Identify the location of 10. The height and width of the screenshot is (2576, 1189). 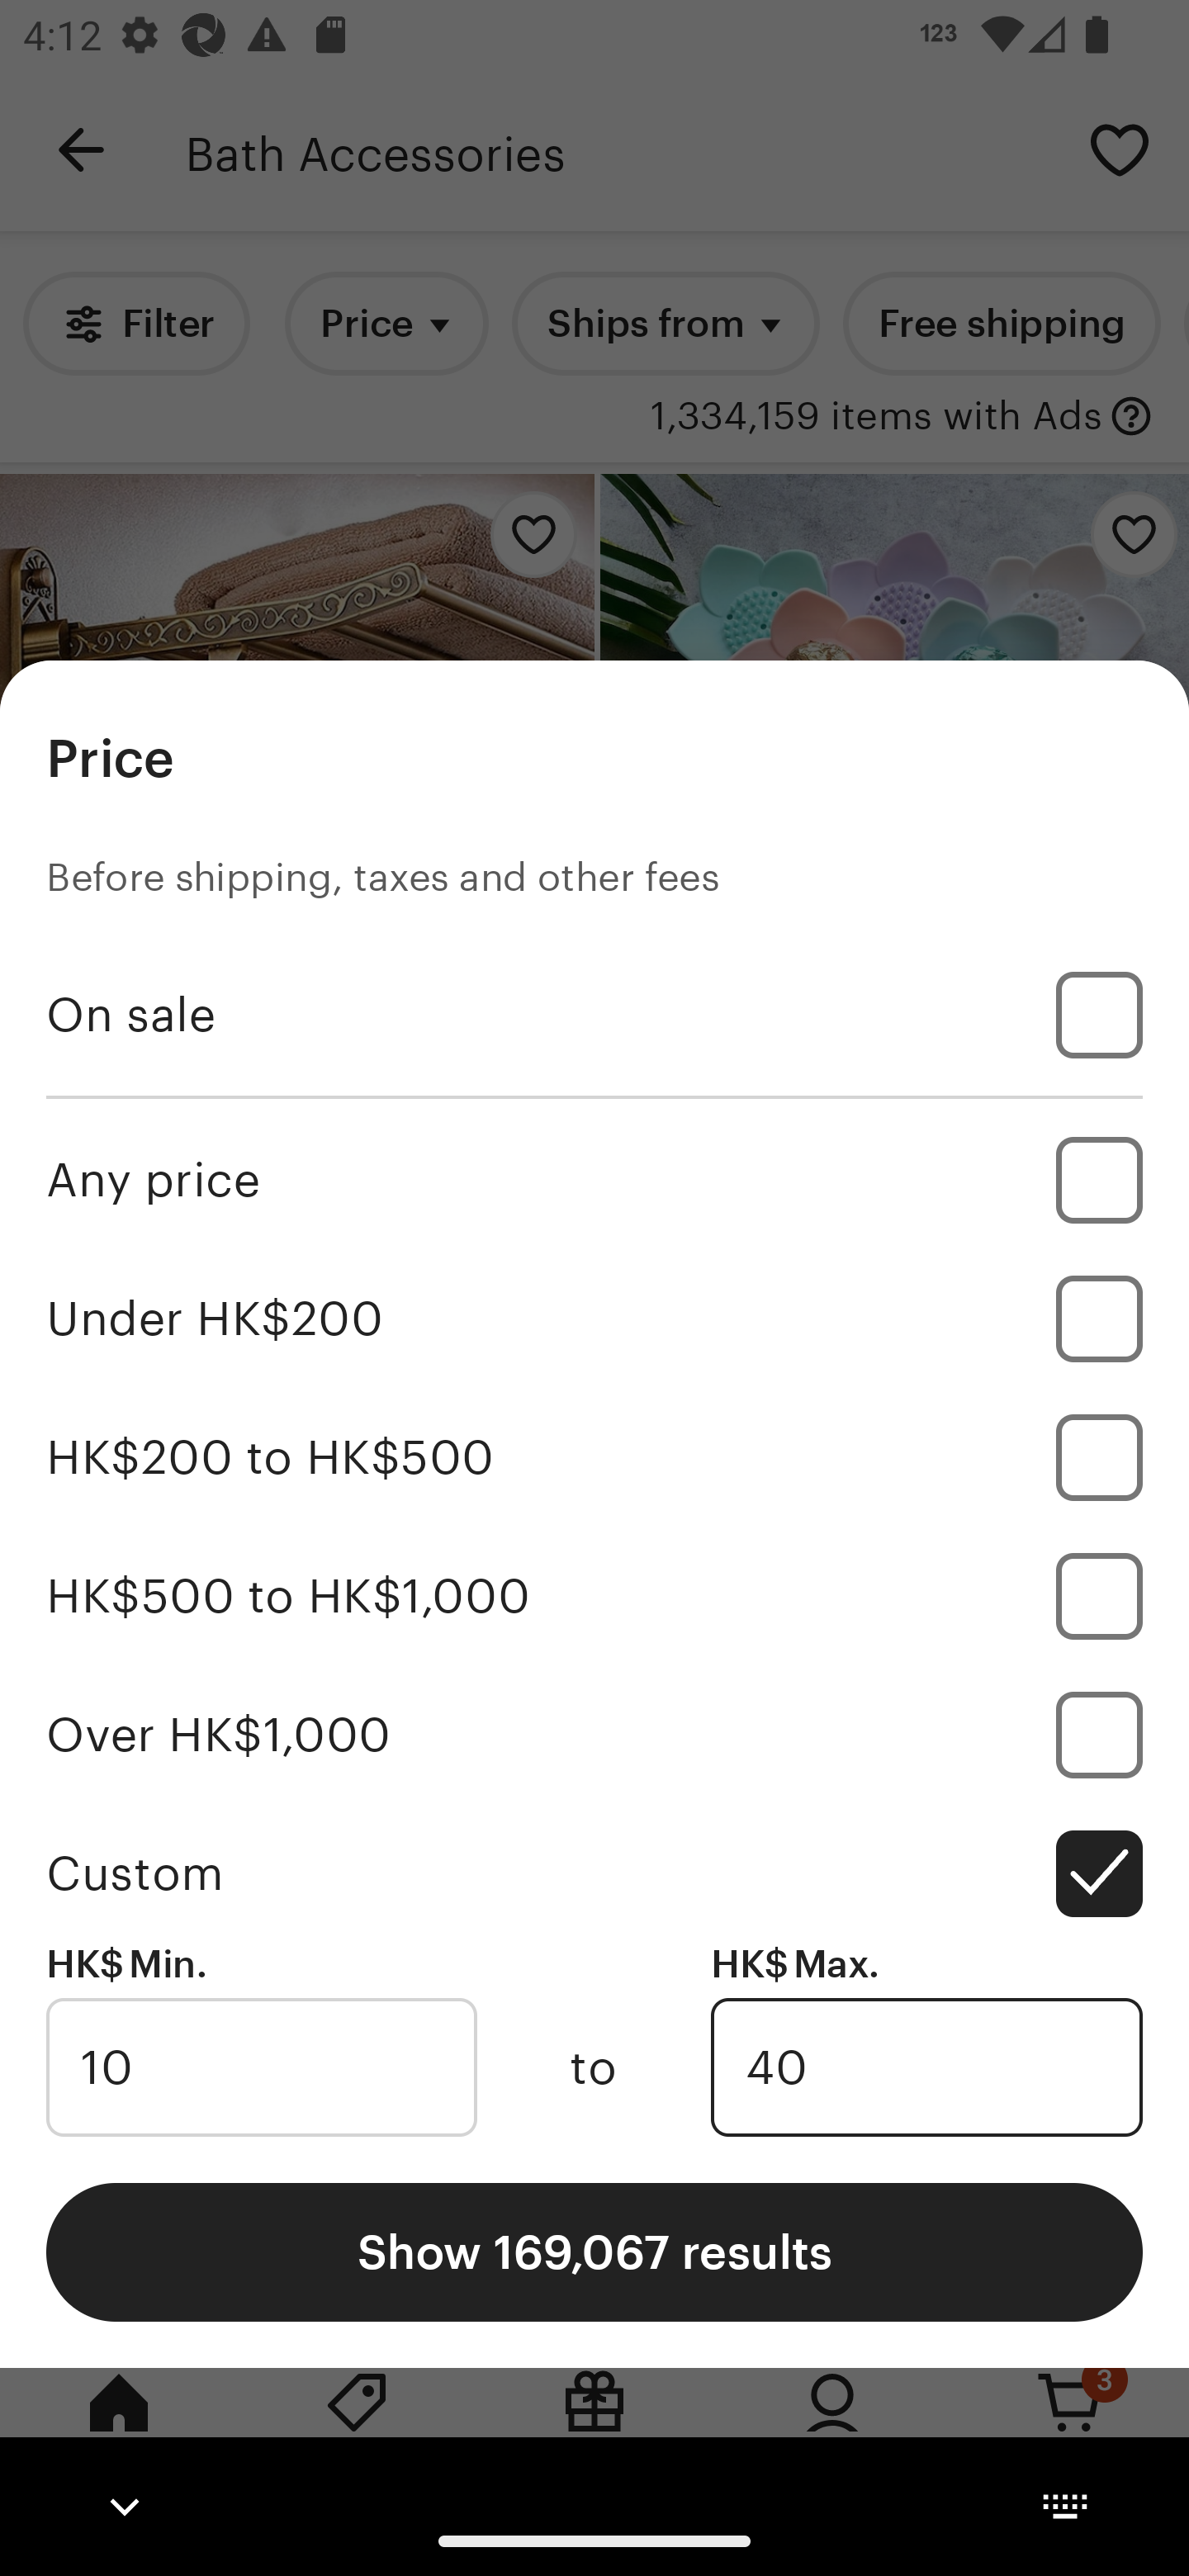
(261, 2067).